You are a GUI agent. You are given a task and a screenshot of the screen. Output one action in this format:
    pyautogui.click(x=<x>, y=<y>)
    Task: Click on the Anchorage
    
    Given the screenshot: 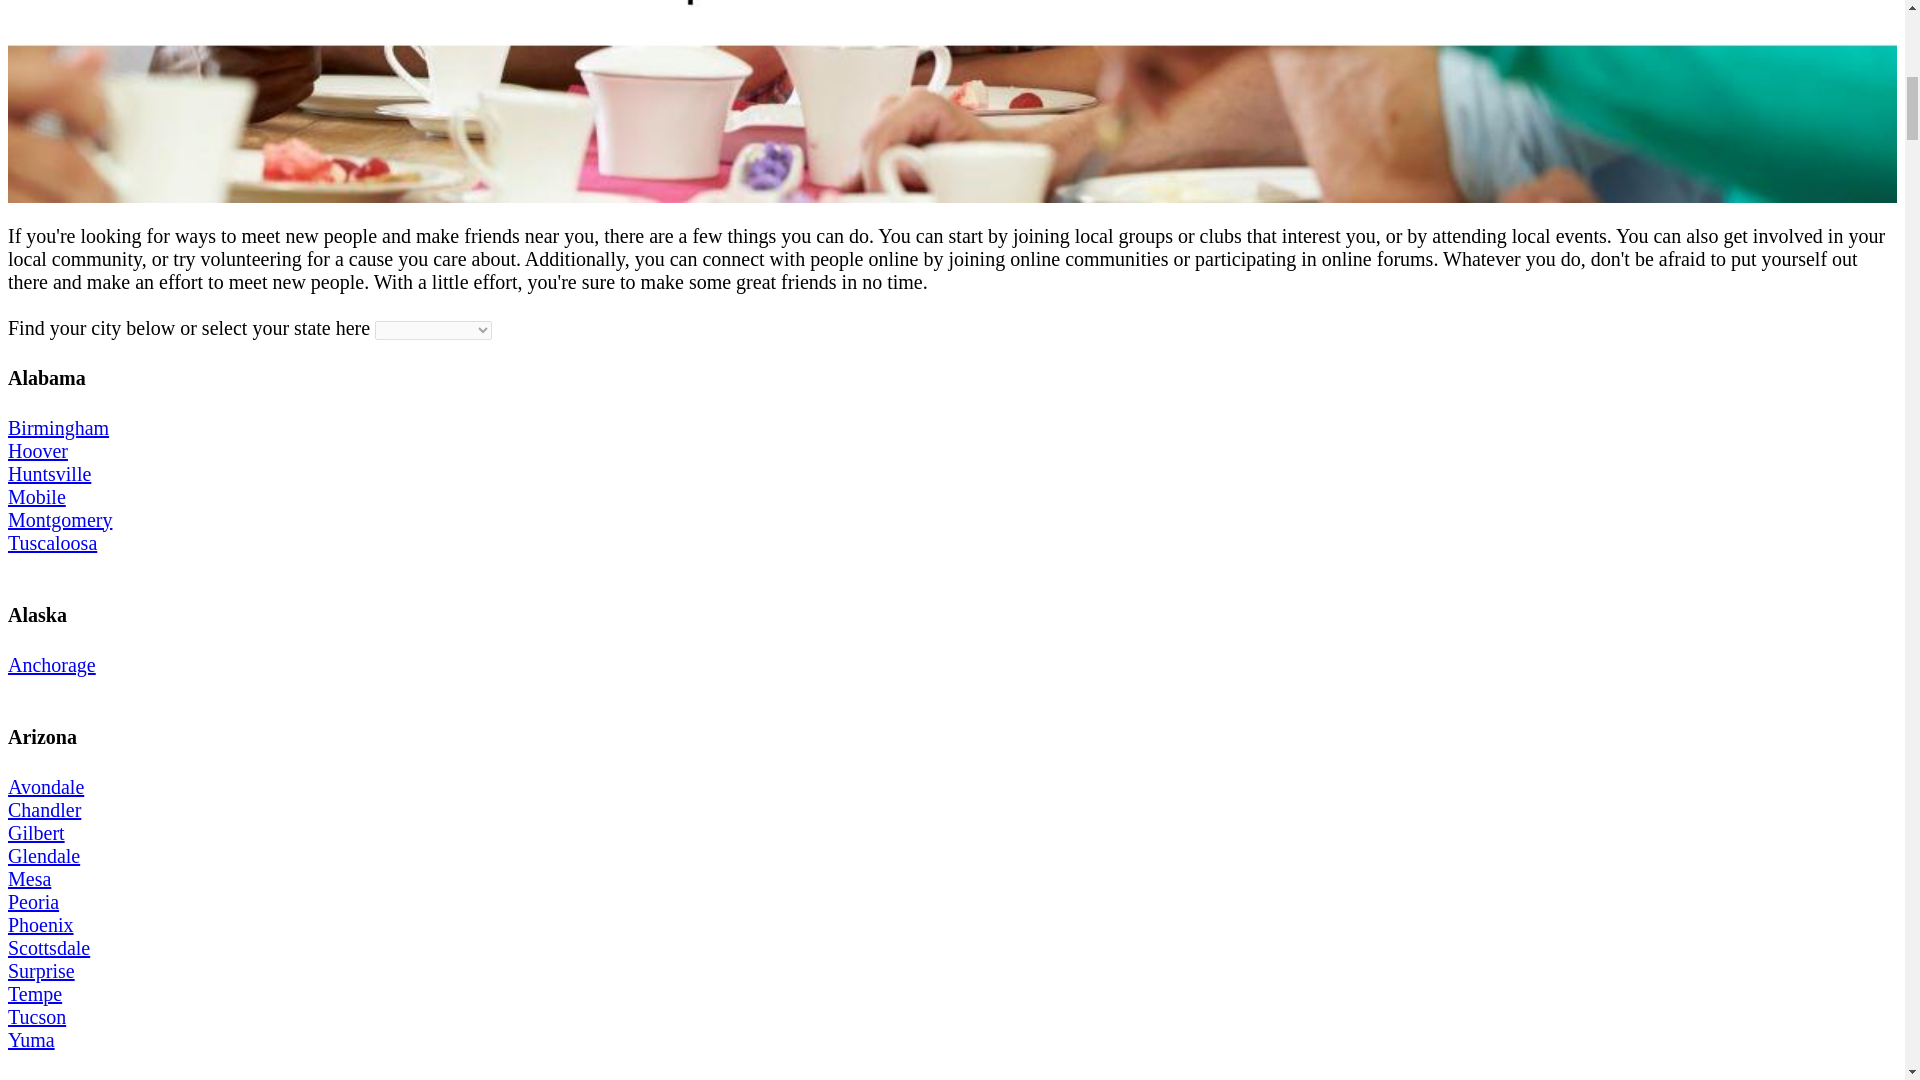 What is the action you would take?
    pyautogui.click(x=52, y=665)
    